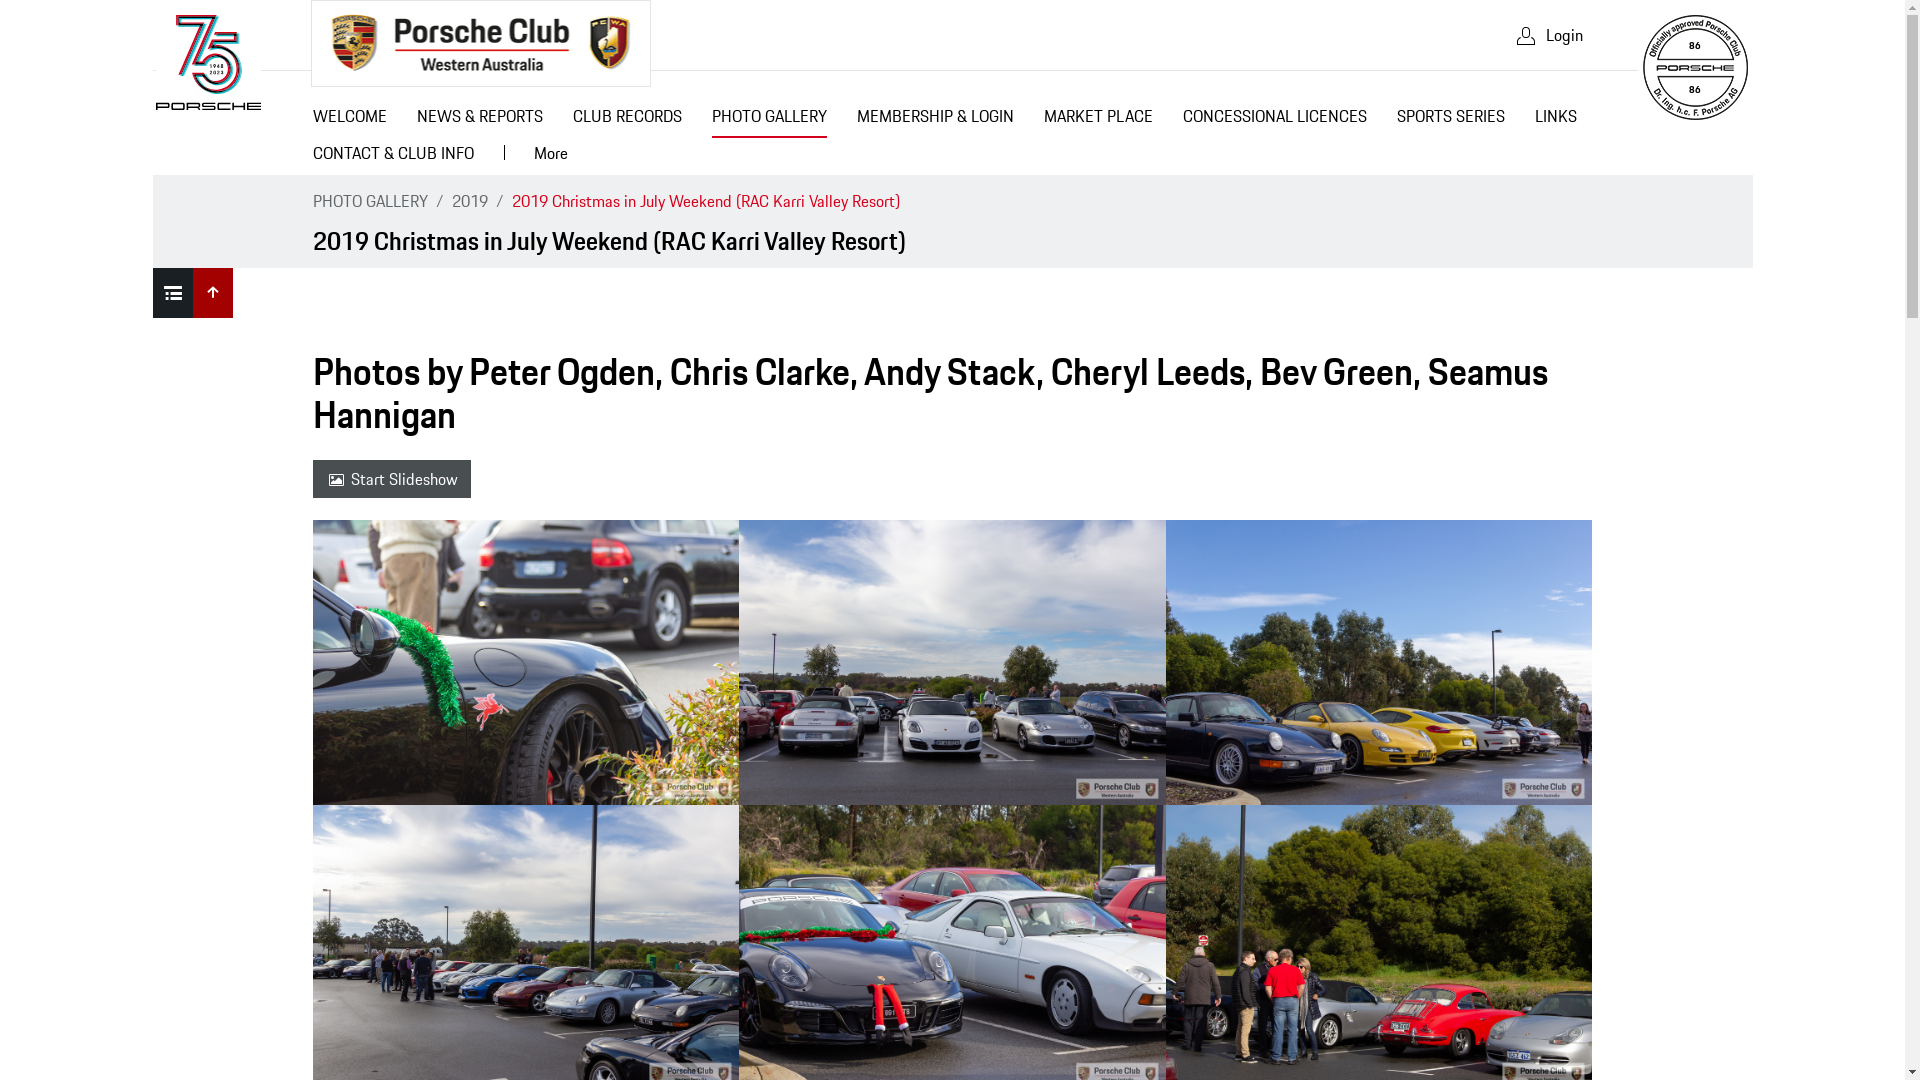 Image resolution: width=1920 pixels, height=1080 pixels. What do you see at coordinates (768, 120) in the screenshot?
I see `PHOTO GALLERY` at bounding box center [768, 120].